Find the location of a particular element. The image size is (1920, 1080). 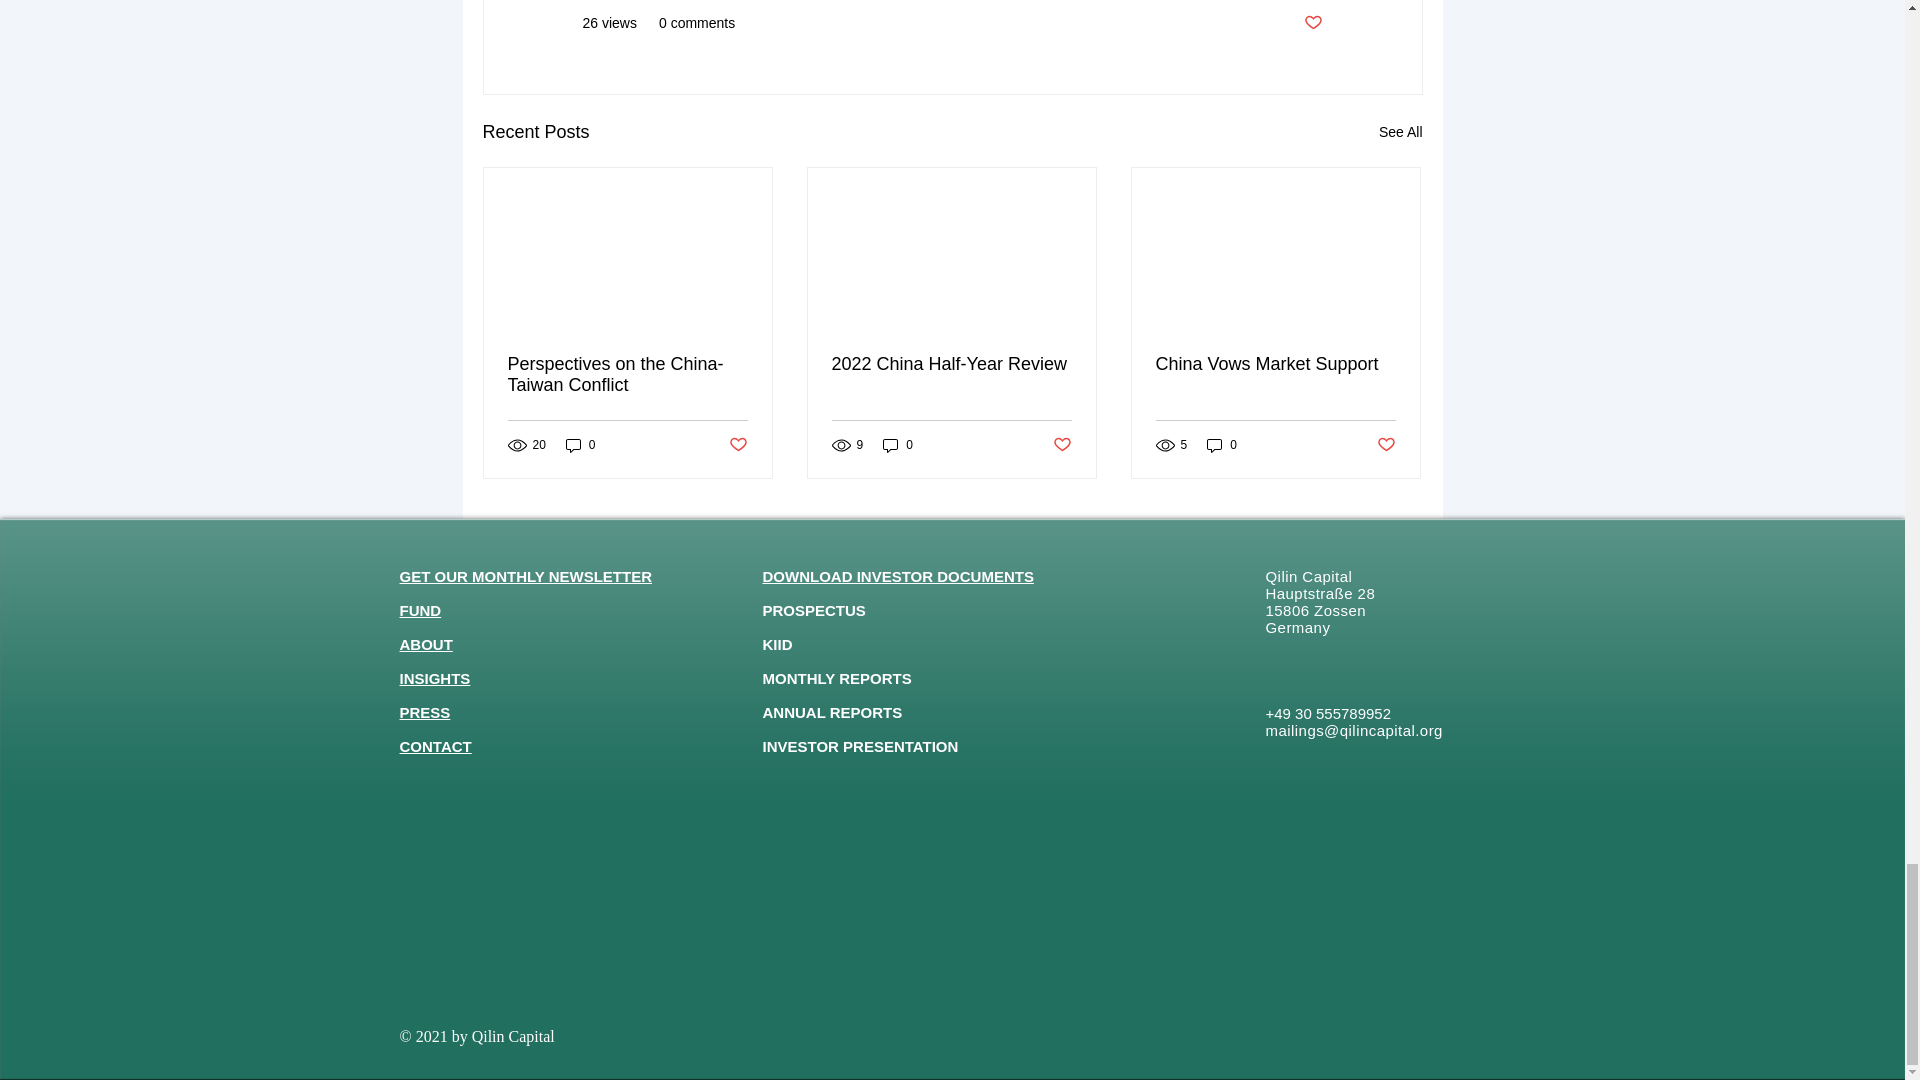

Post not marked as liked is located at coordinates (1062, 445).